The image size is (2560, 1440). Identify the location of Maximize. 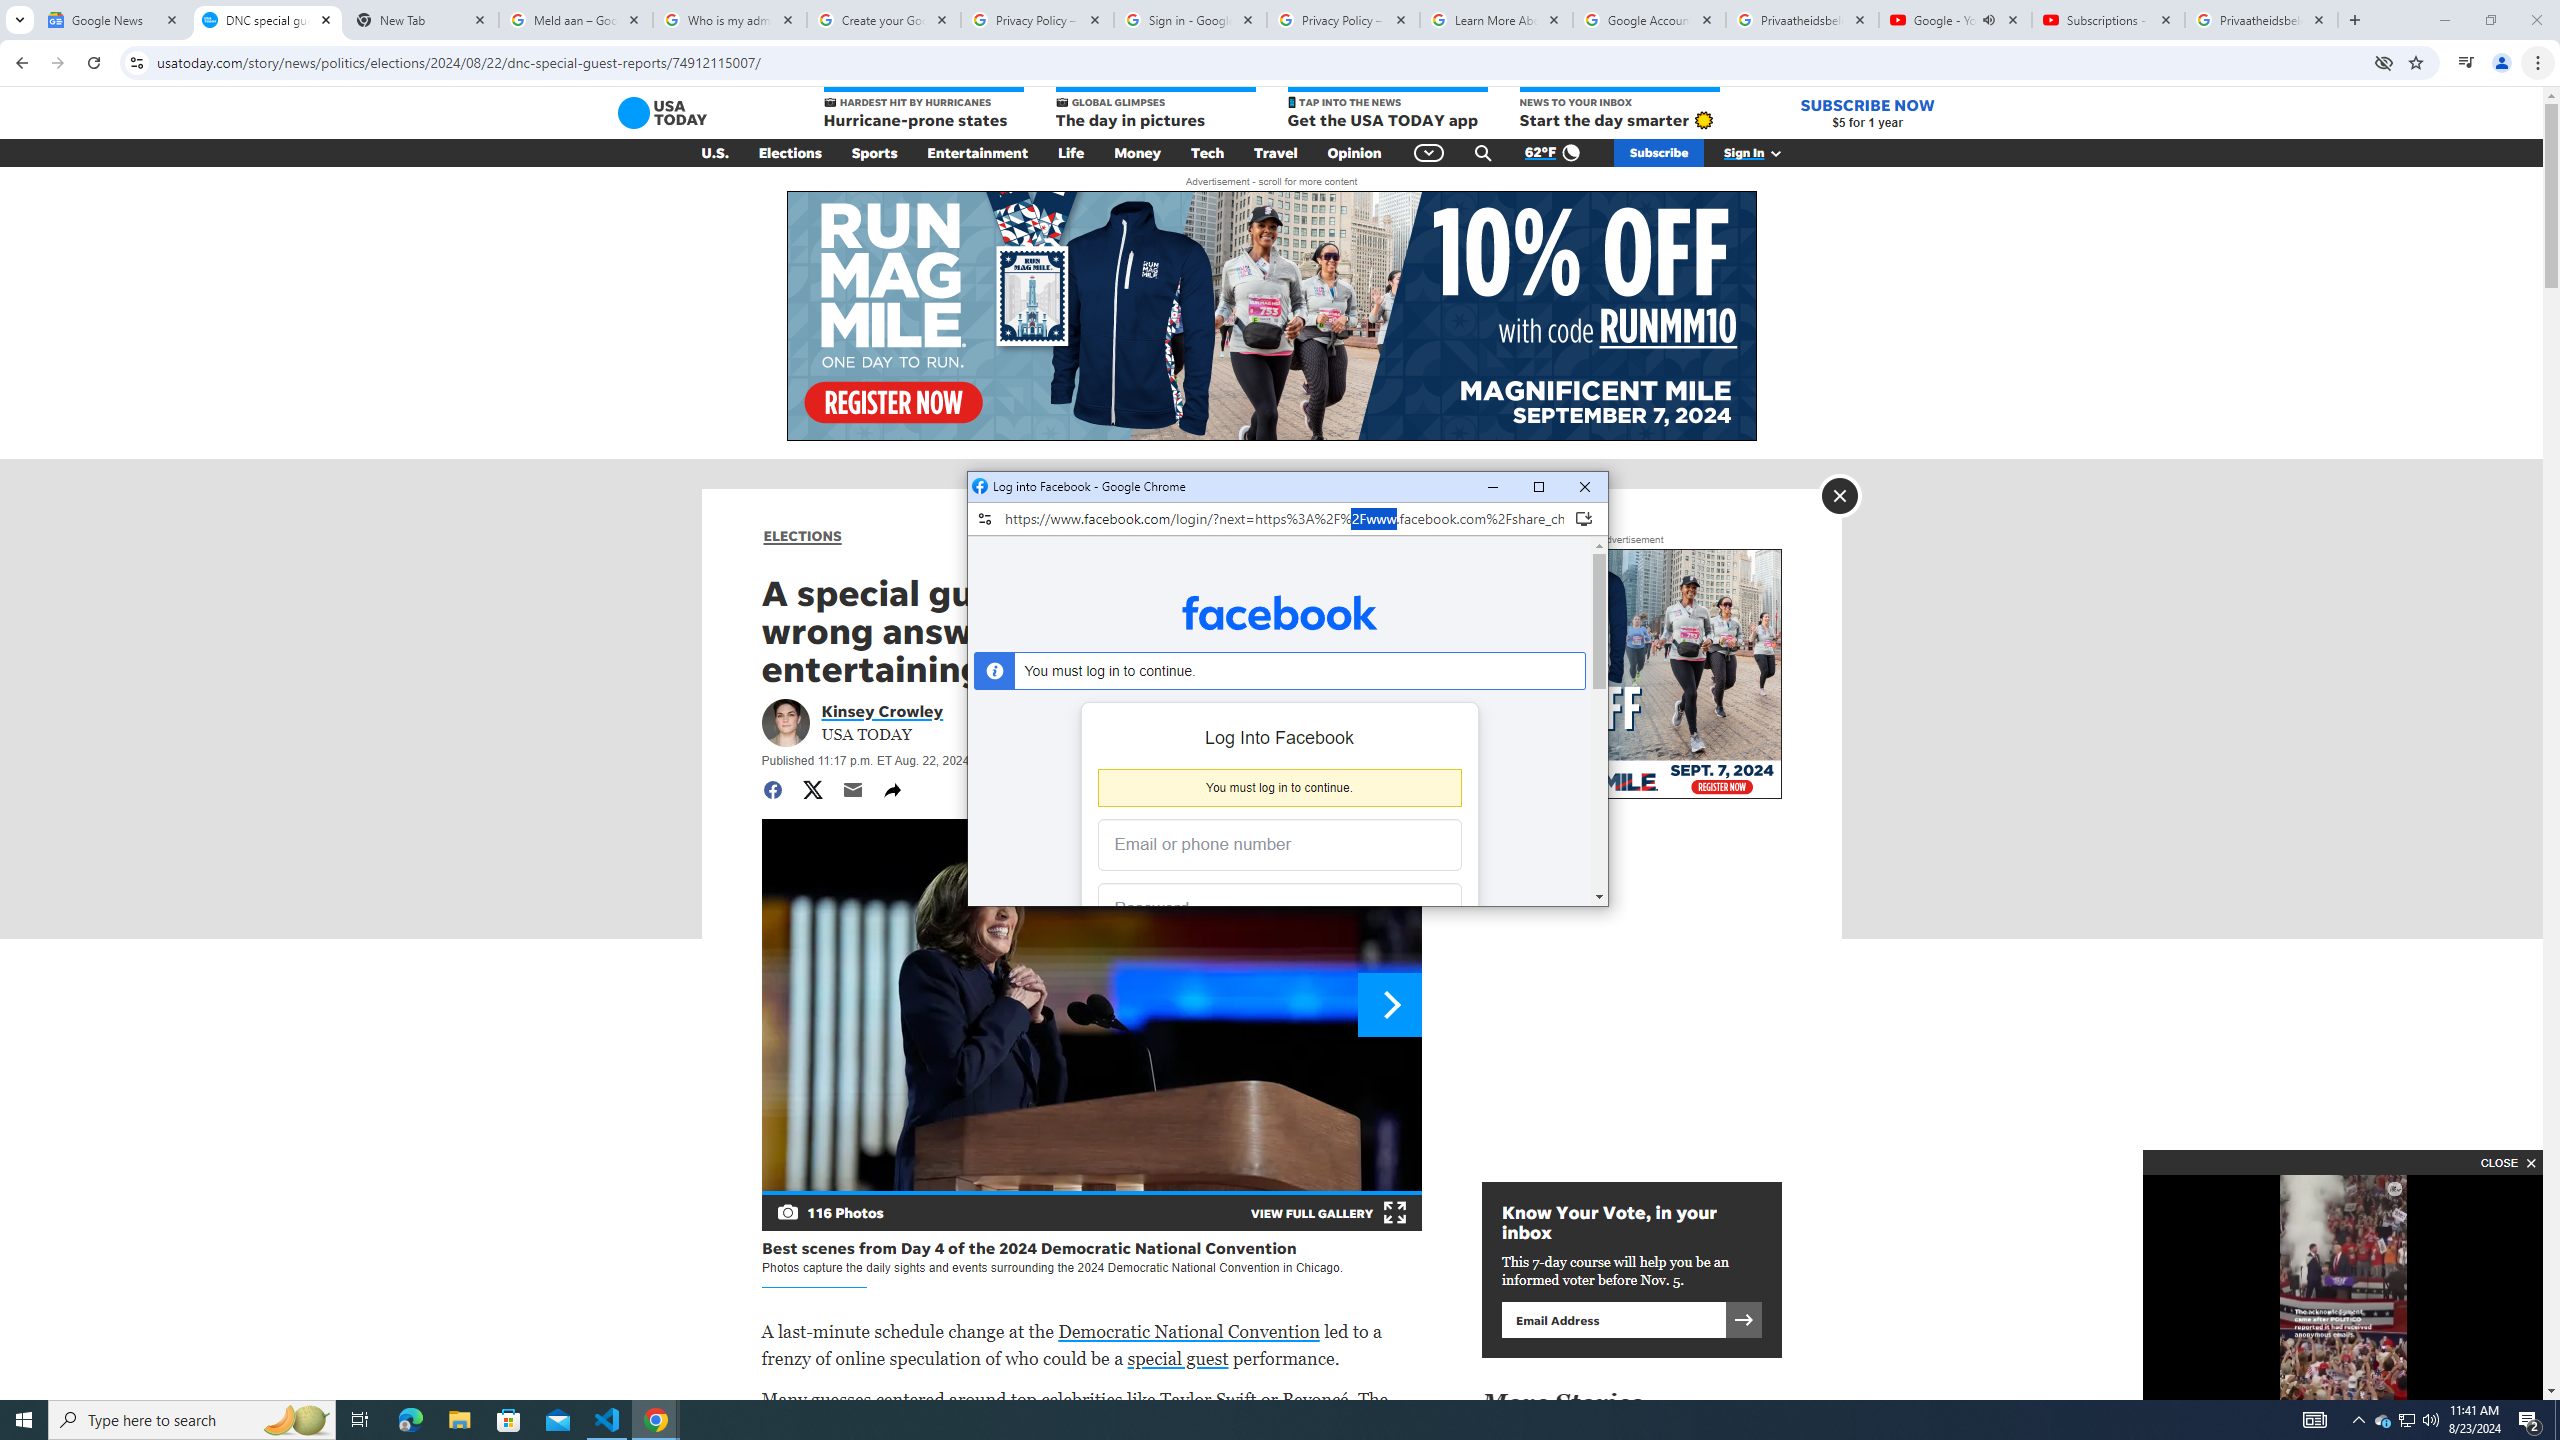
(1206, 153).